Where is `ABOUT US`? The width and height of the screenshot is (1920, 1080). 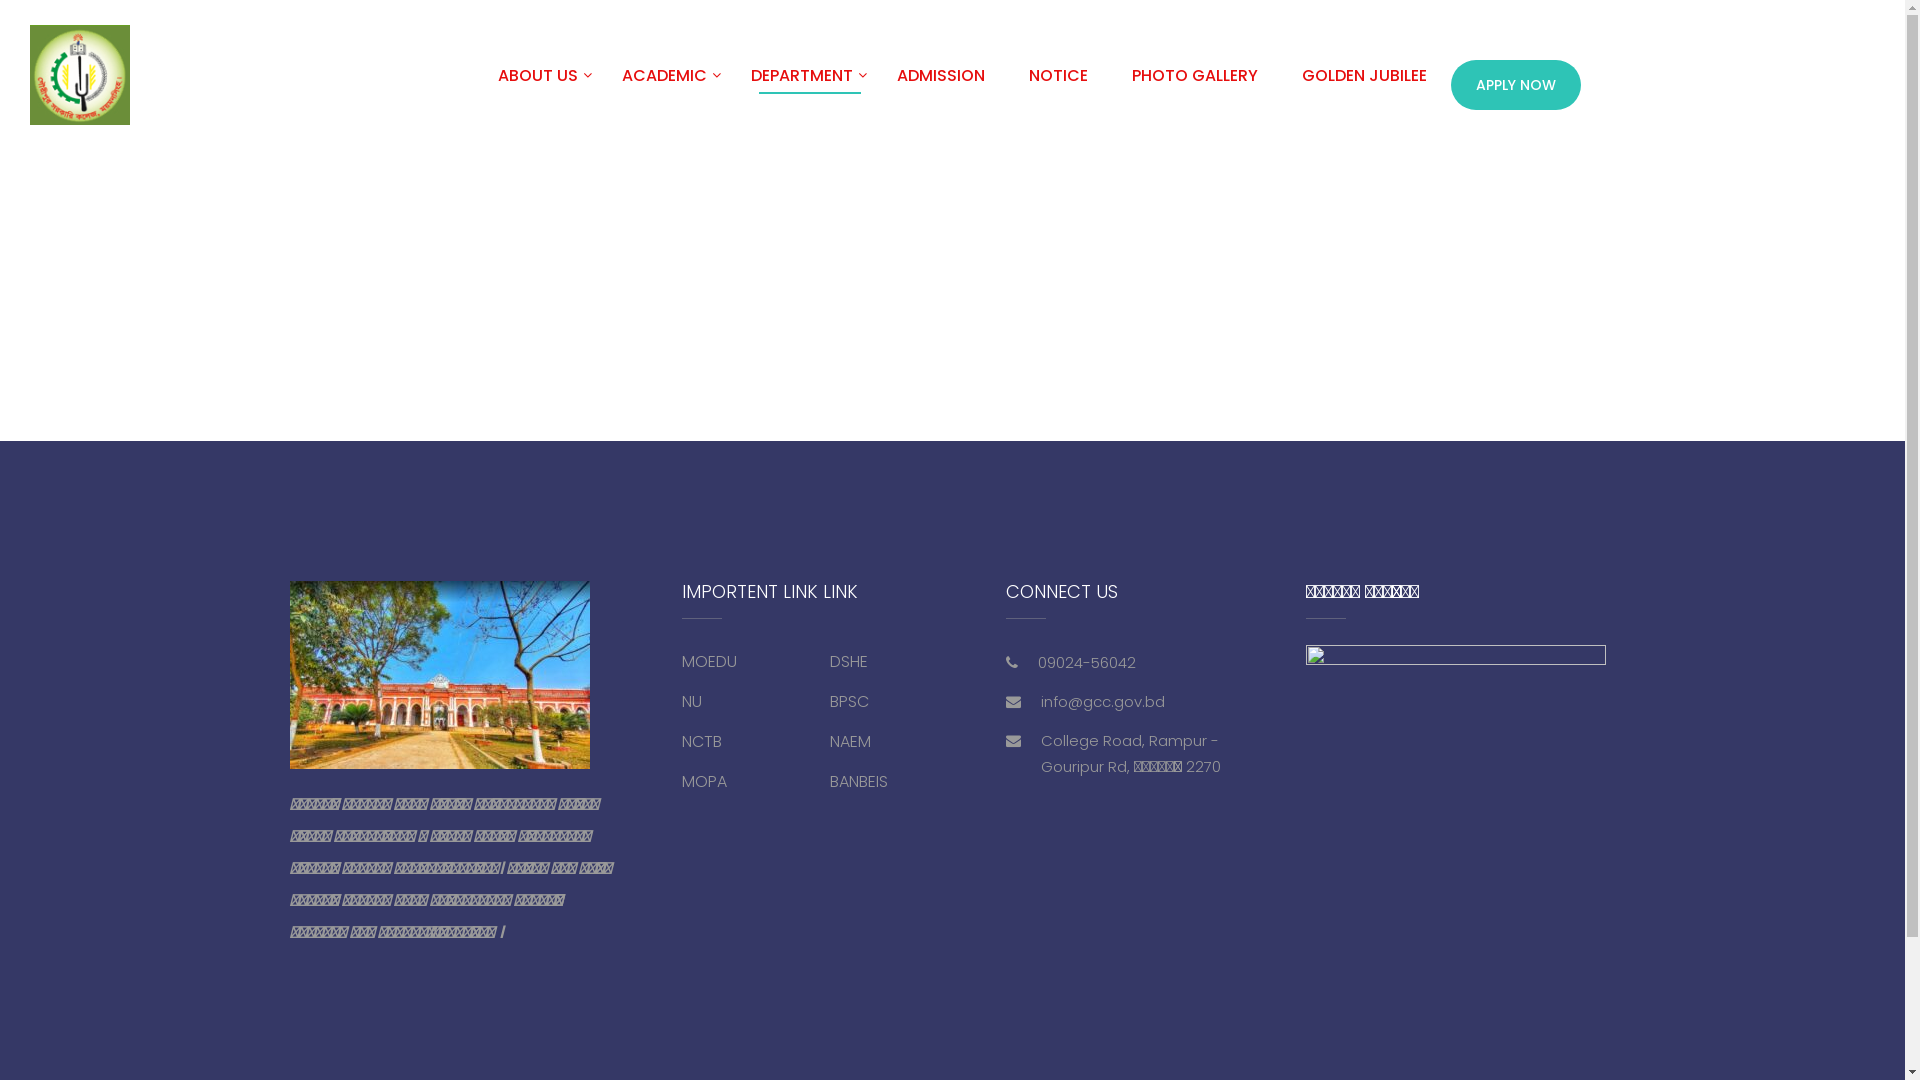 ABOUT US is located at coordinates (538, 85).